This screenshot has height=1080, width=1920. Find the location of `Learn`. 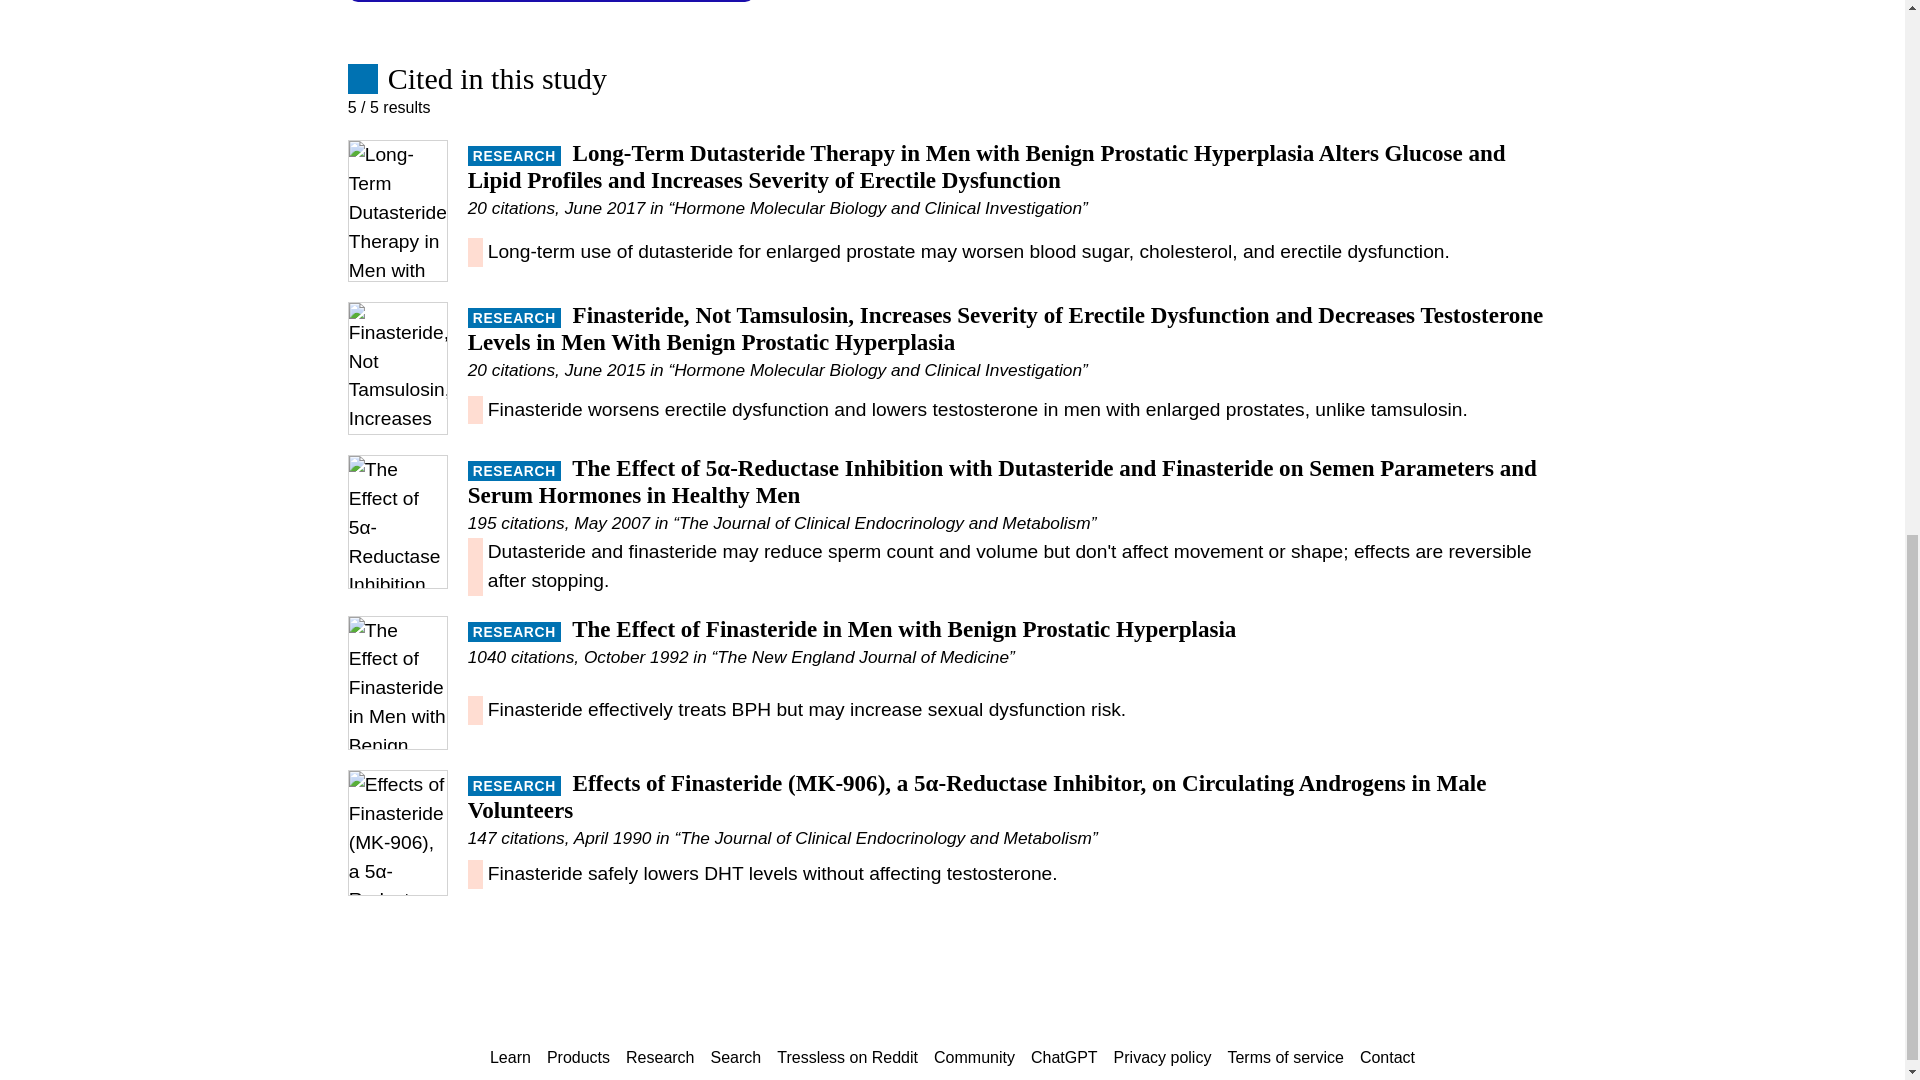

Learn is located at coordinates (510, 1058).